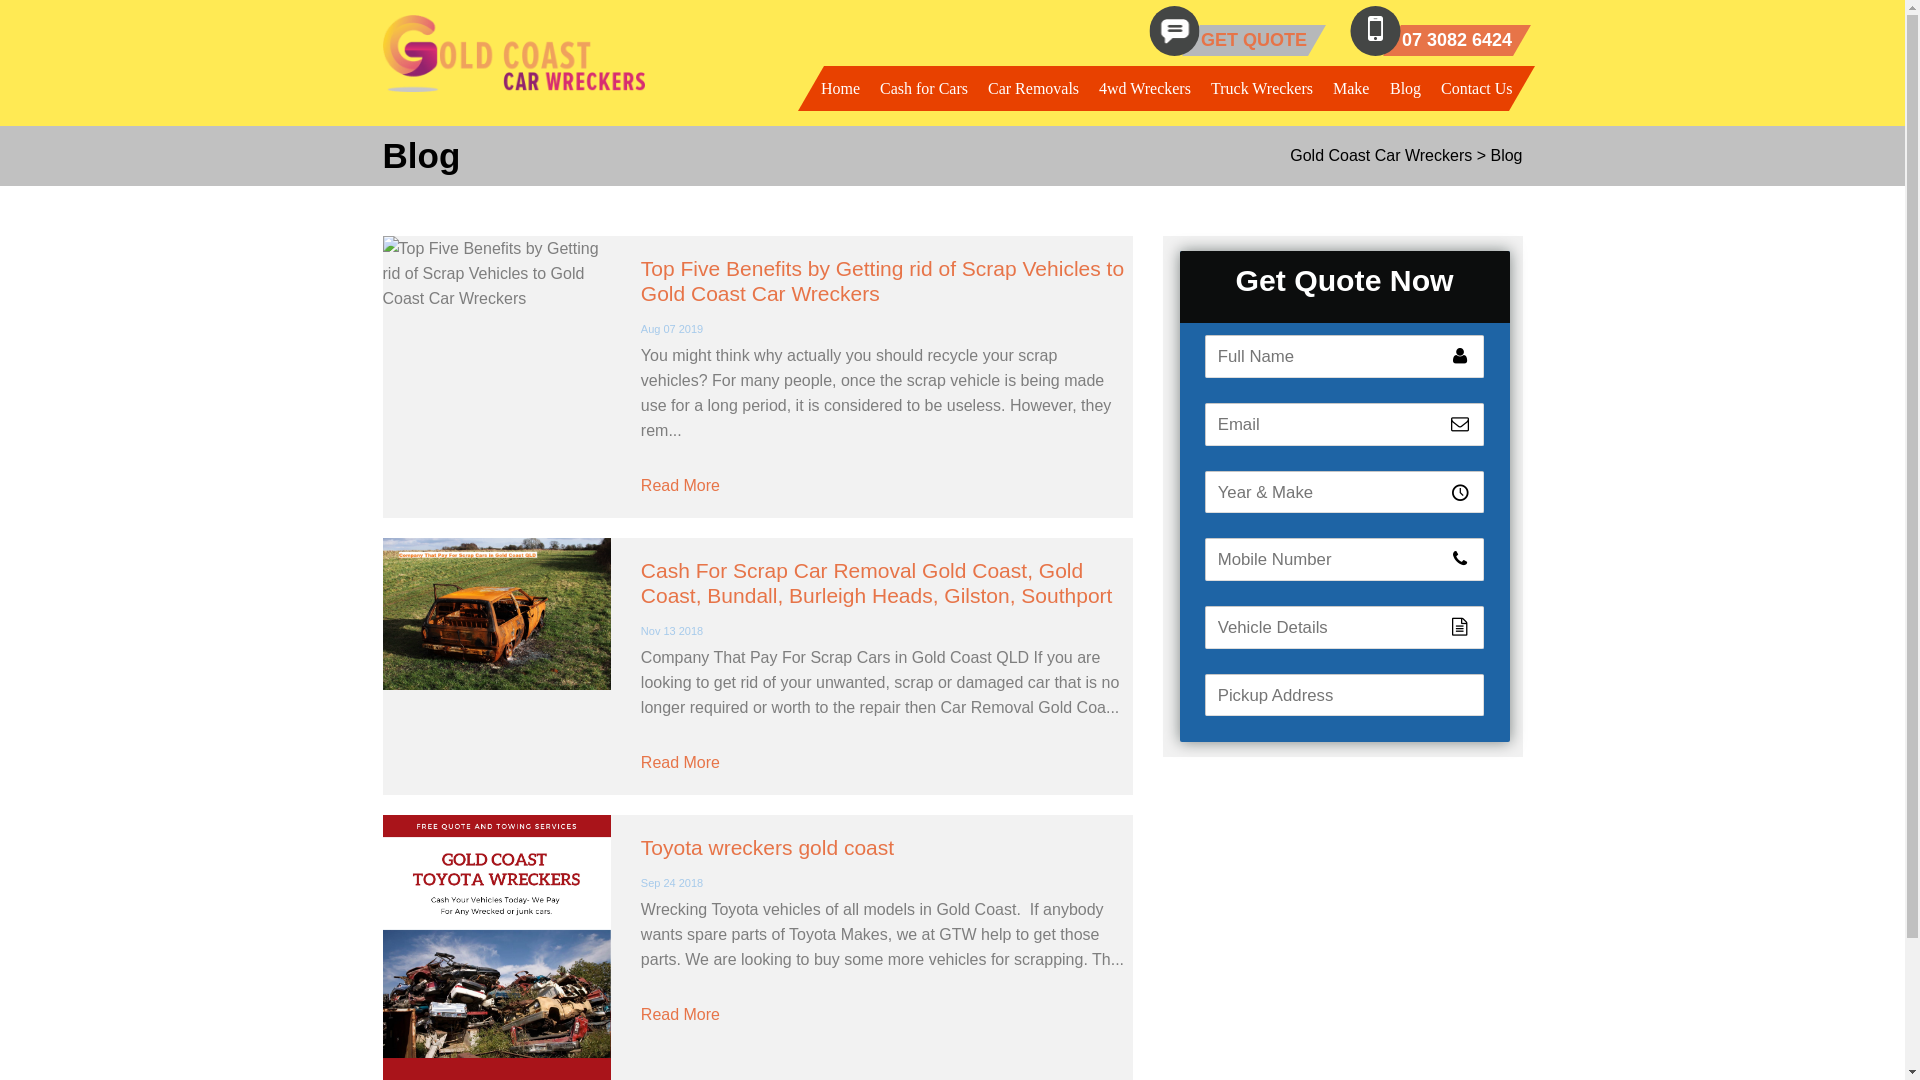  I want to click on Read More, so click(680, 1014).